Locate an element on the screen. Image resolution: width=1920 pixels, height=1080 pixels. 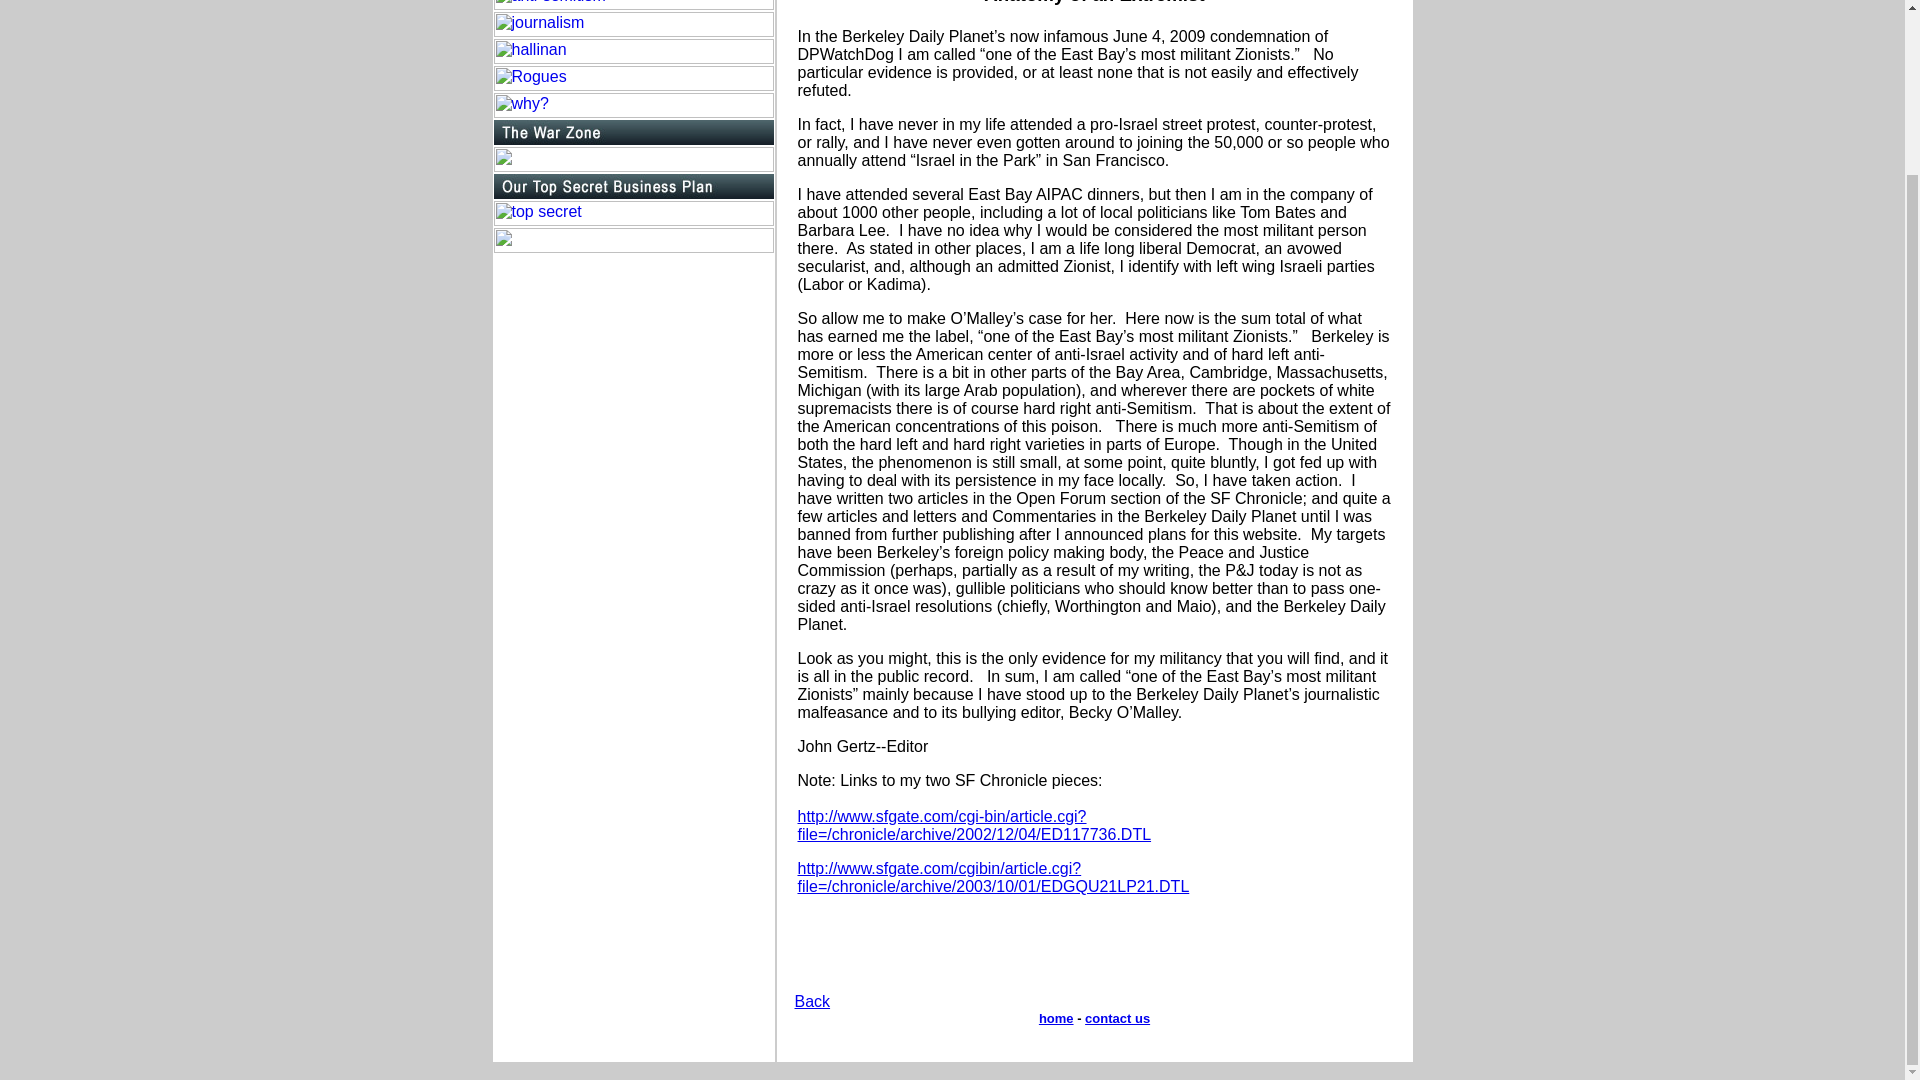
Back is located at coordinates (812, 1000).